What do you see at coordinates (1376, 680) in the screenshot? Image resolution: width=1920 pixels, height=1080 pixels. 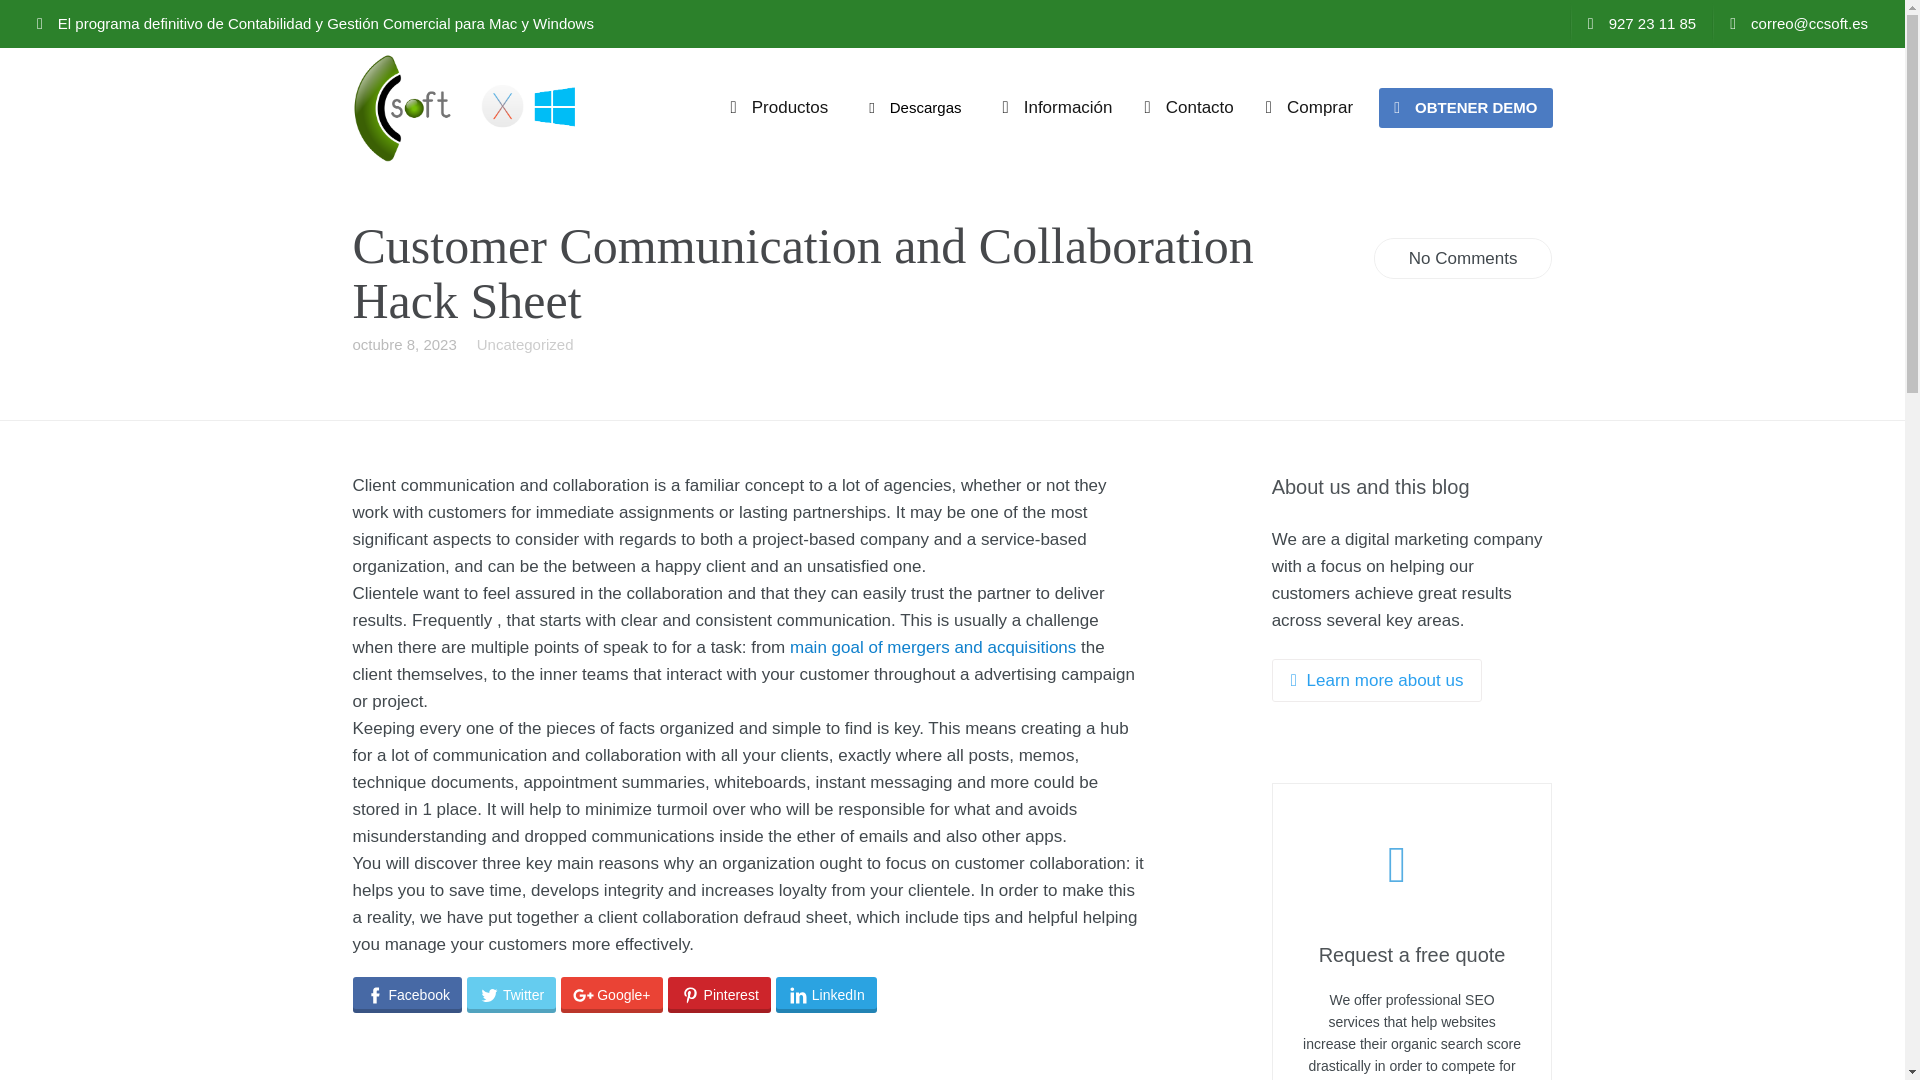 I see `Learn more about us` at bounding box center [1376, 680].